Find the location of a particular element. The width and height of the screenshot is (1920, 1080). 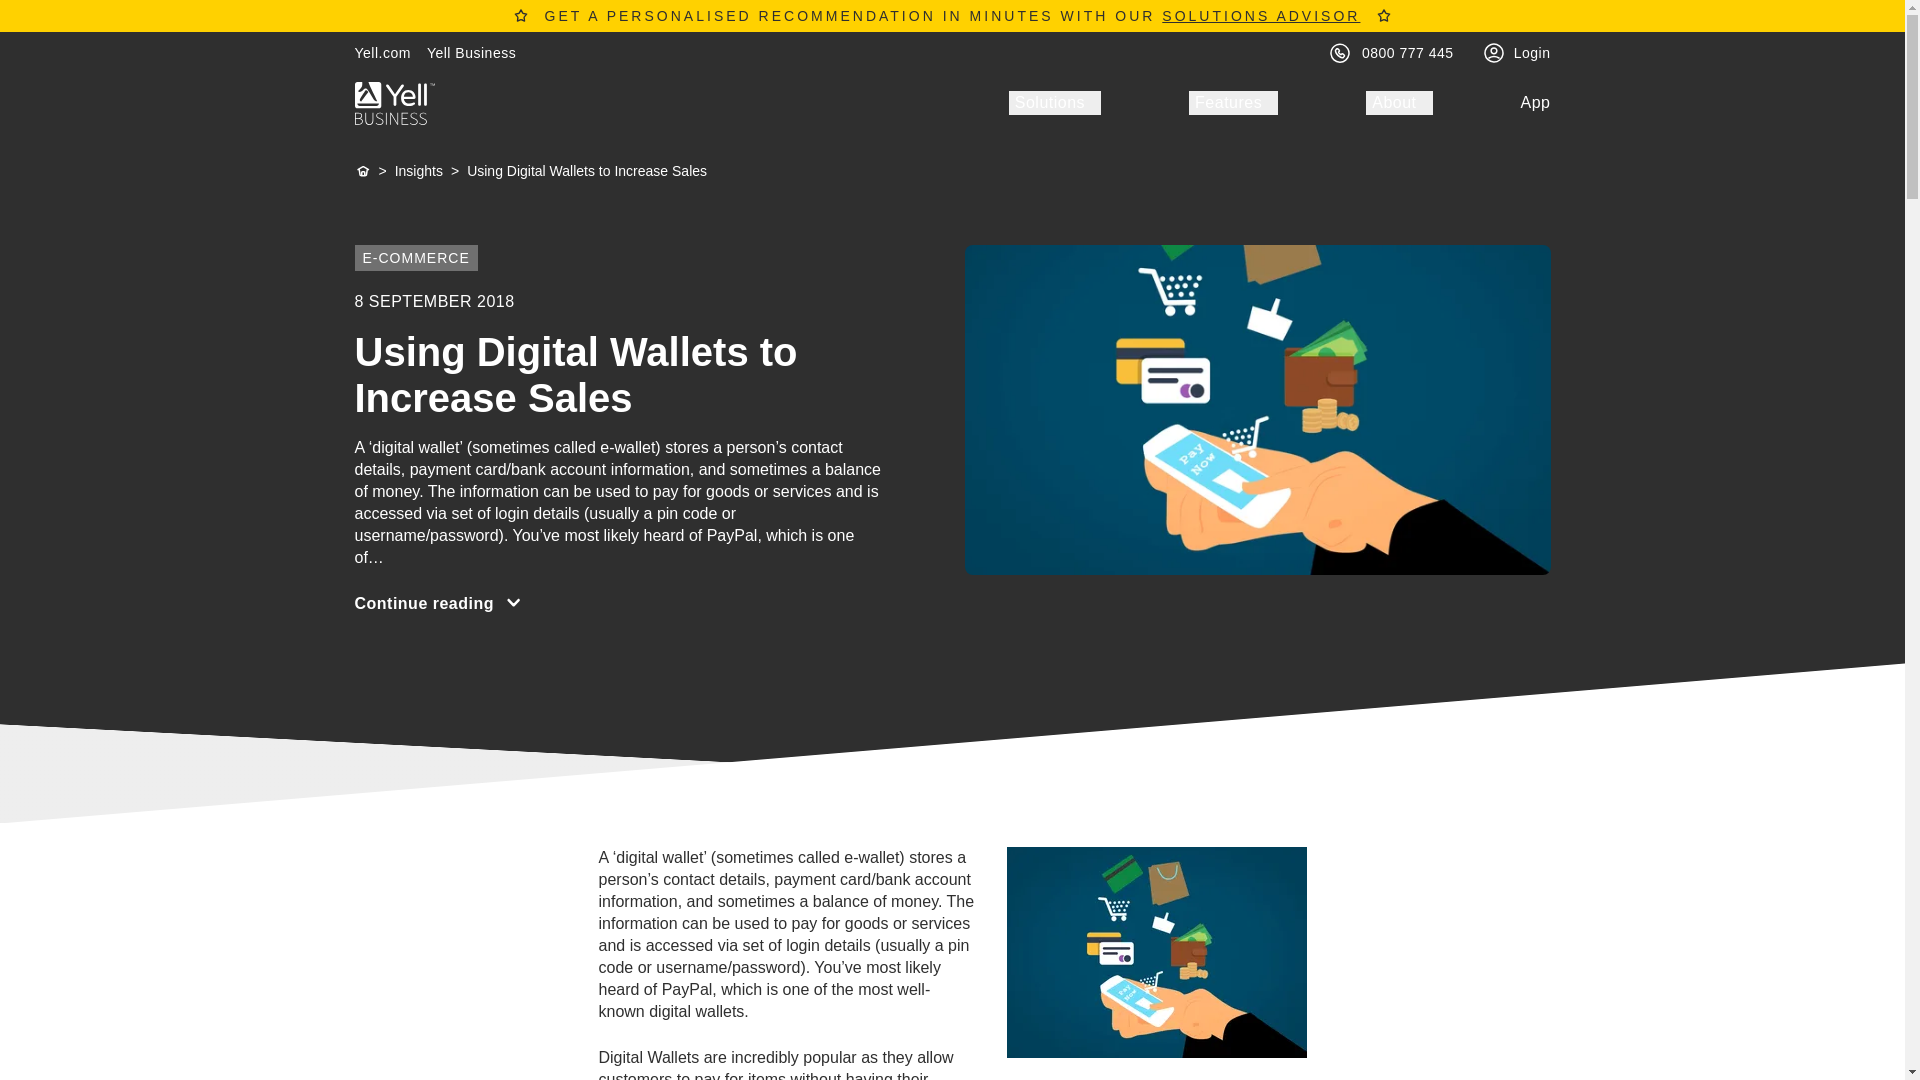

Yell.com is located at coordinates (382, 52).